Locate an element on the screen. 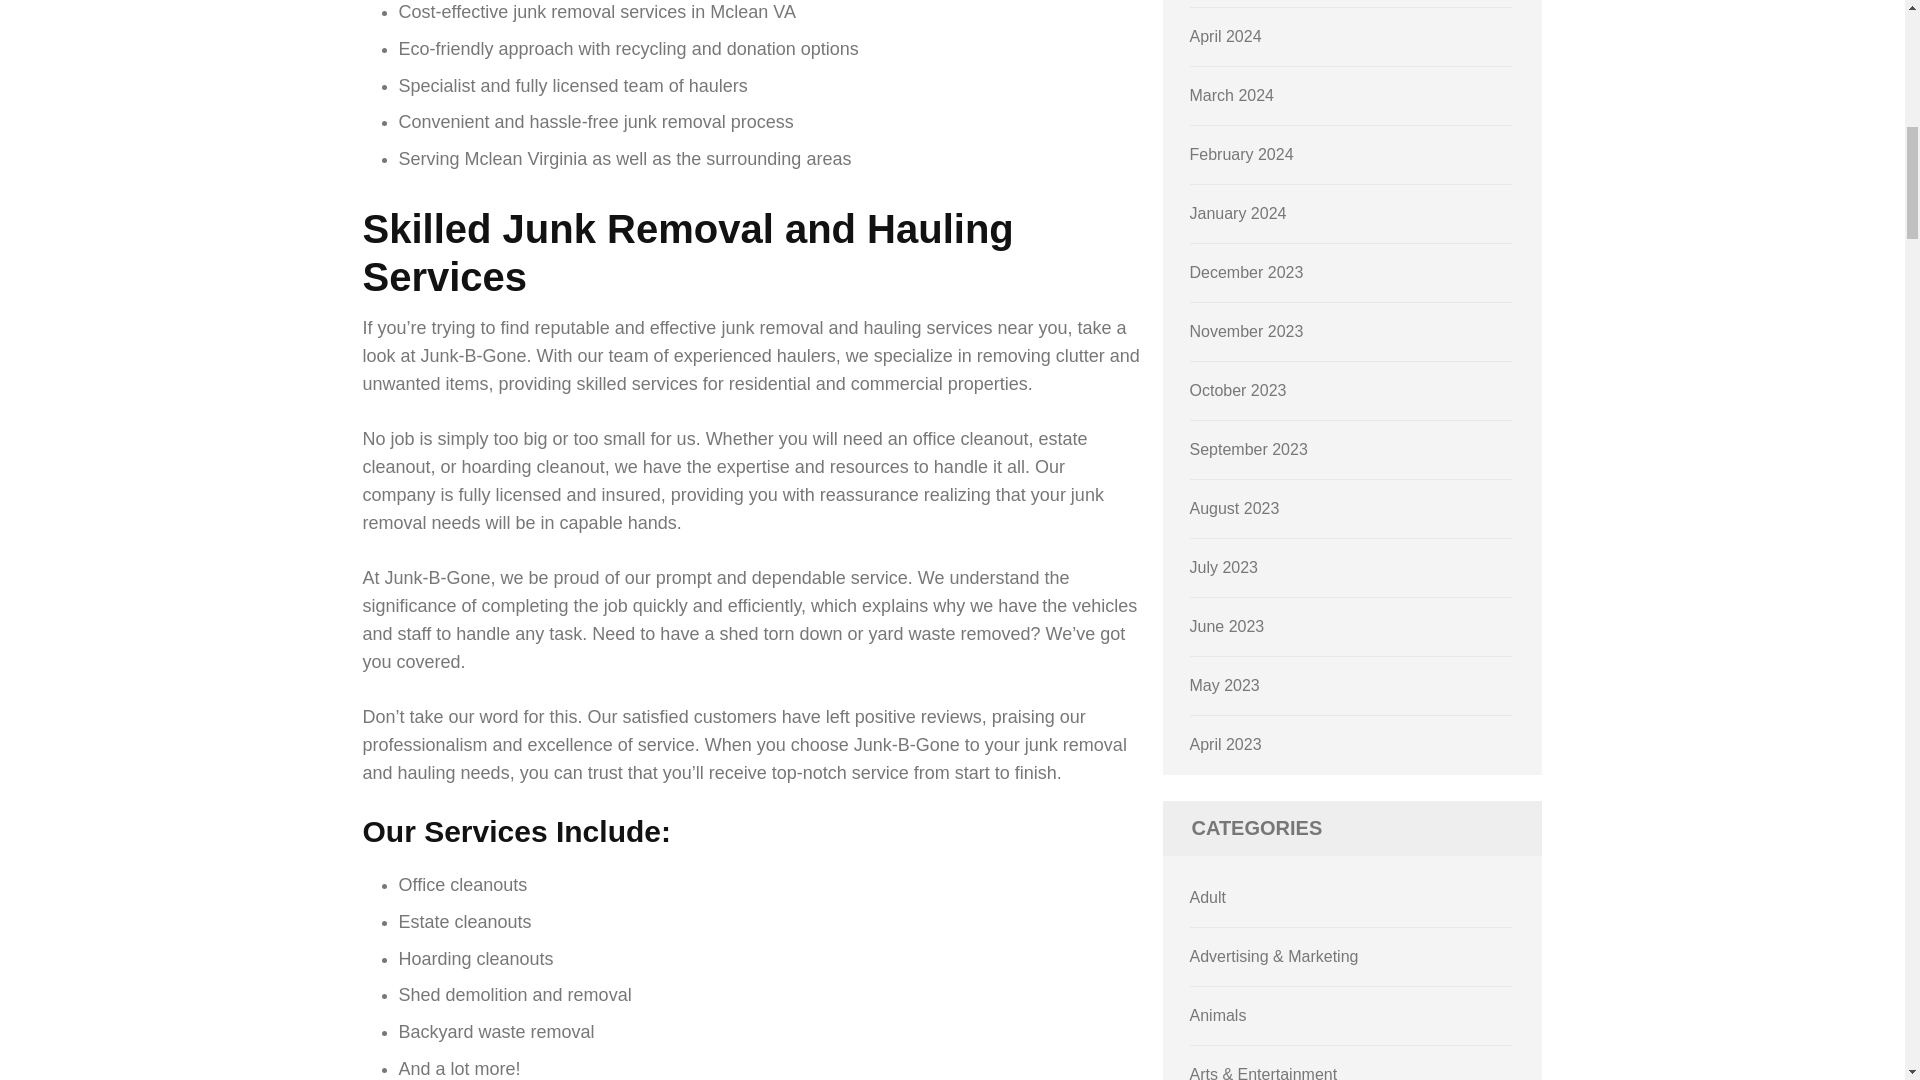  June 2023 is located at coordinates (1228, 626).